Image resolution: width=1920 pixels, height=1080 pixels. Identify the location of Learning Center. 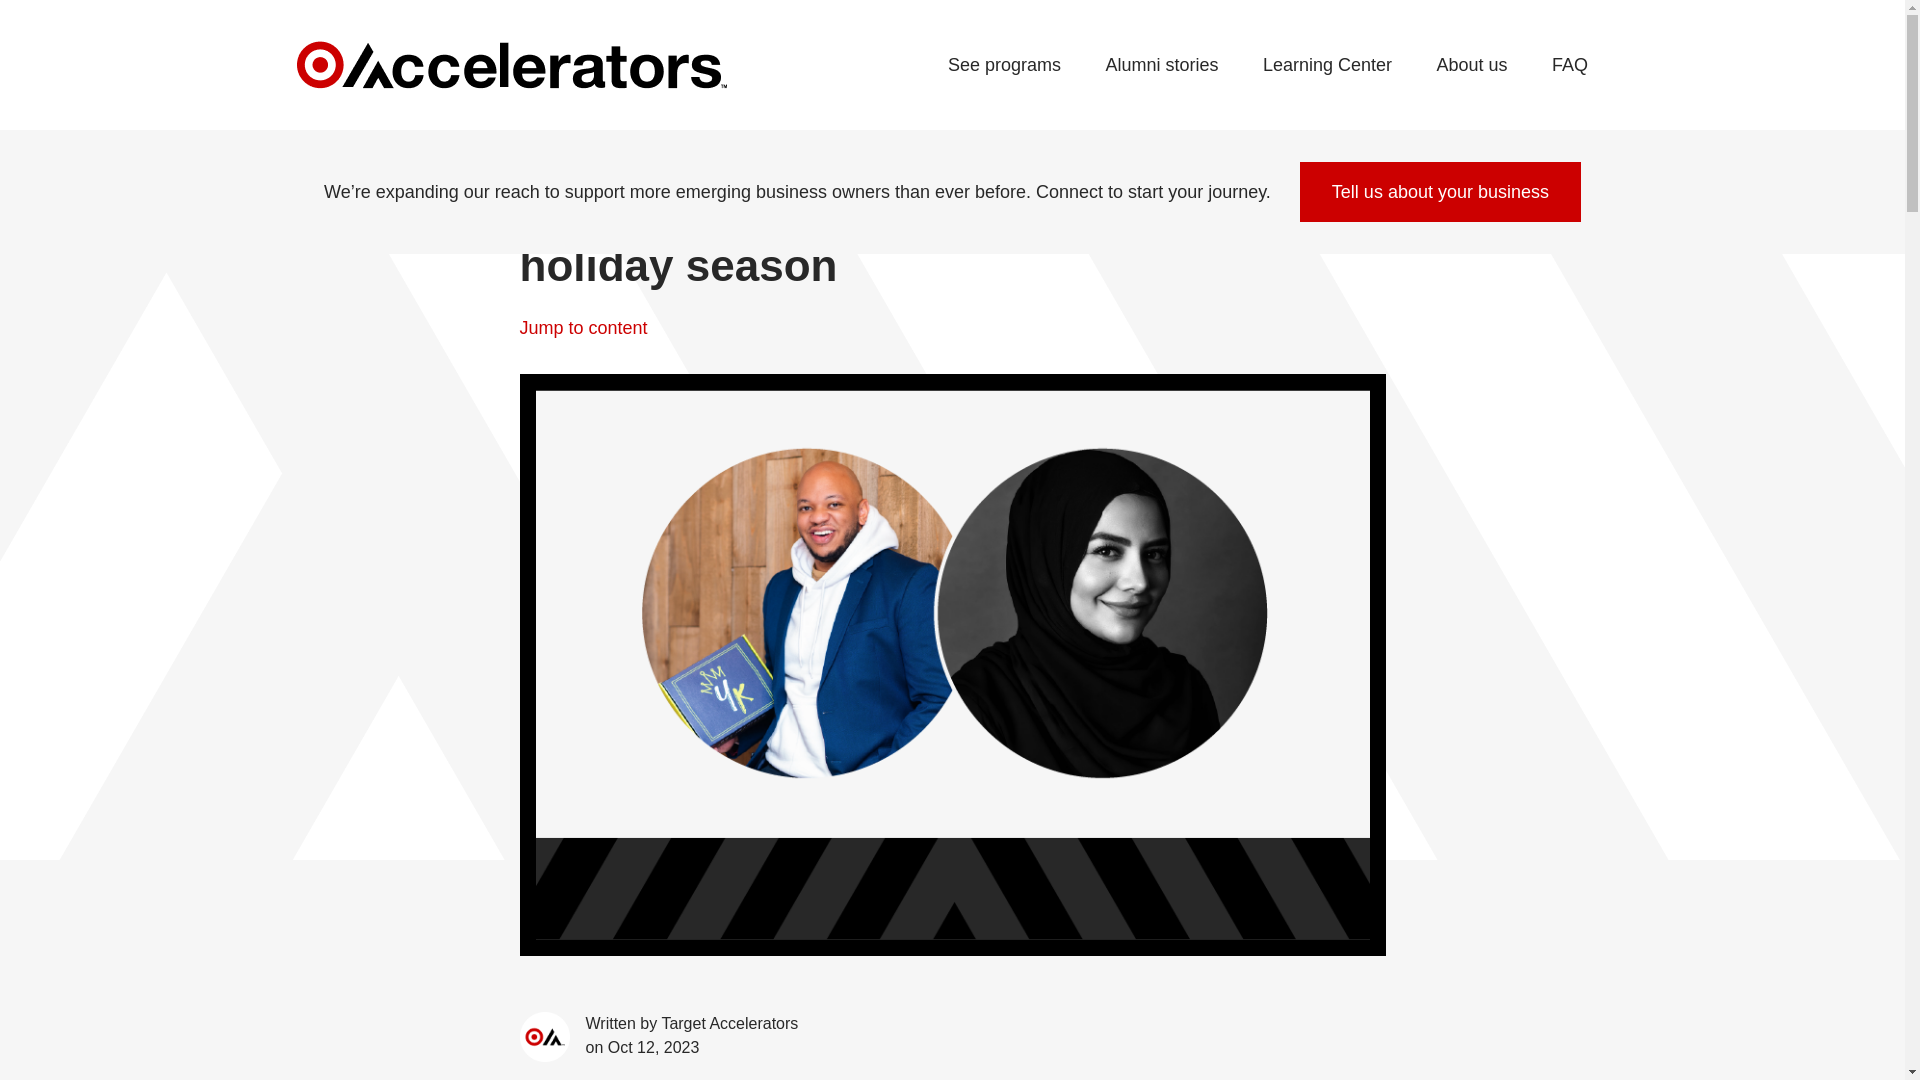
(1326, 66).